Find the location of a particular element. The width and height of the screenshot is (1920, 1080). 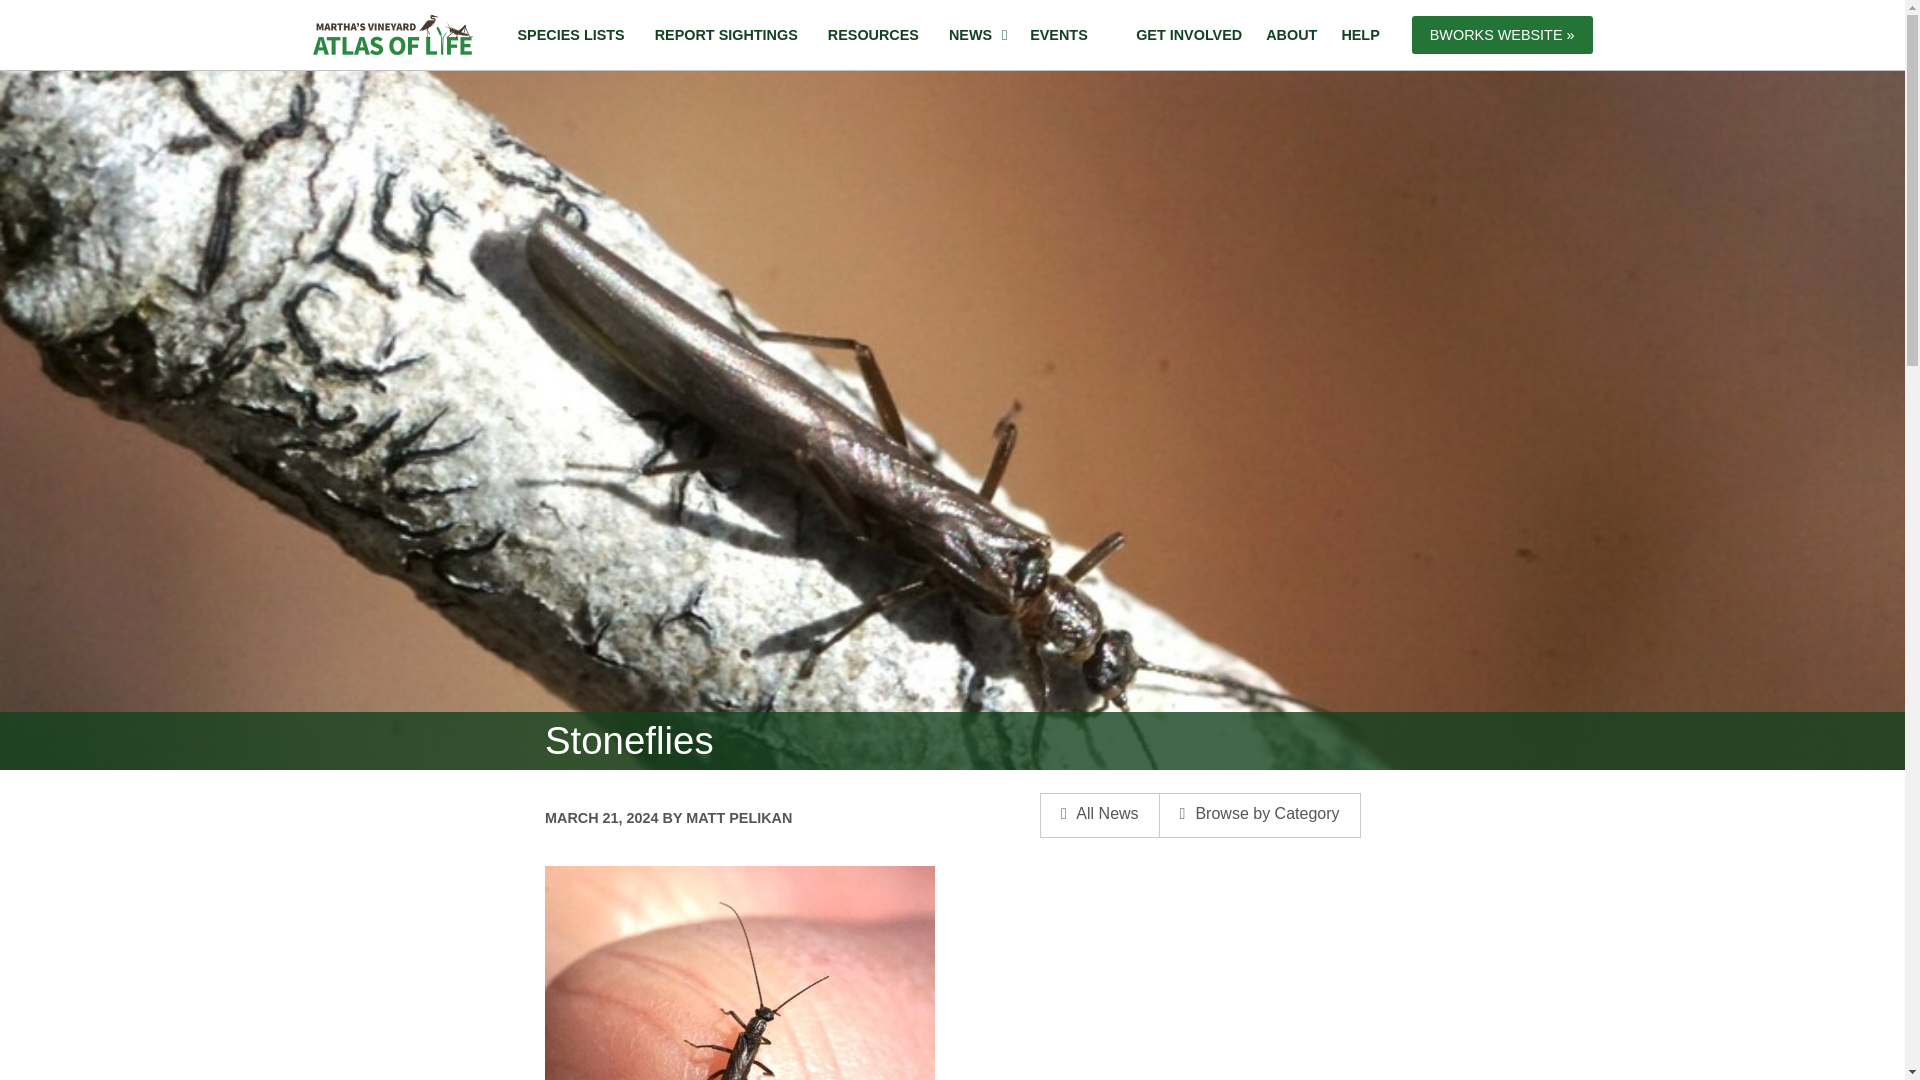

REPORT SIGHTINGS is located at coordinates (726, 35).